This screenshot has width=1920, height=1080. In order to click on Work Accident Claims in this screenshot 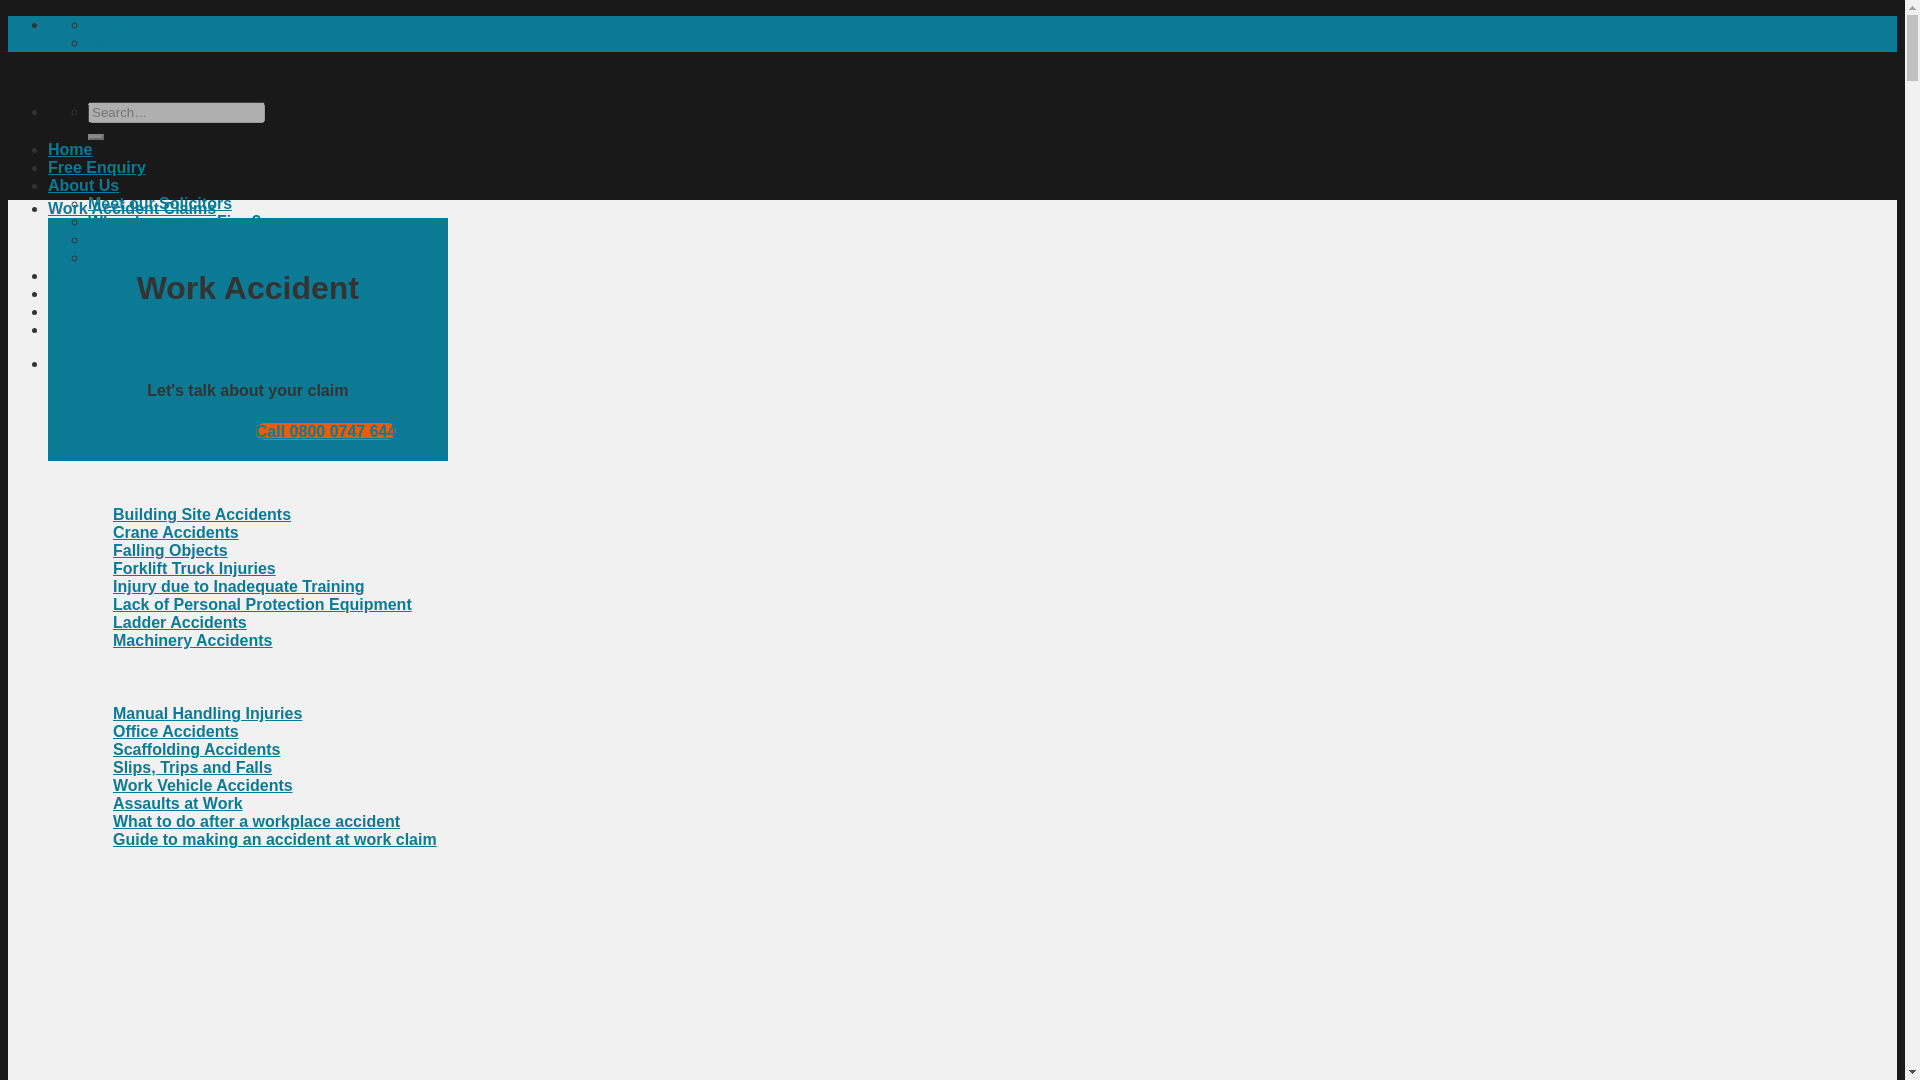, I will do `click(132, 208)`.